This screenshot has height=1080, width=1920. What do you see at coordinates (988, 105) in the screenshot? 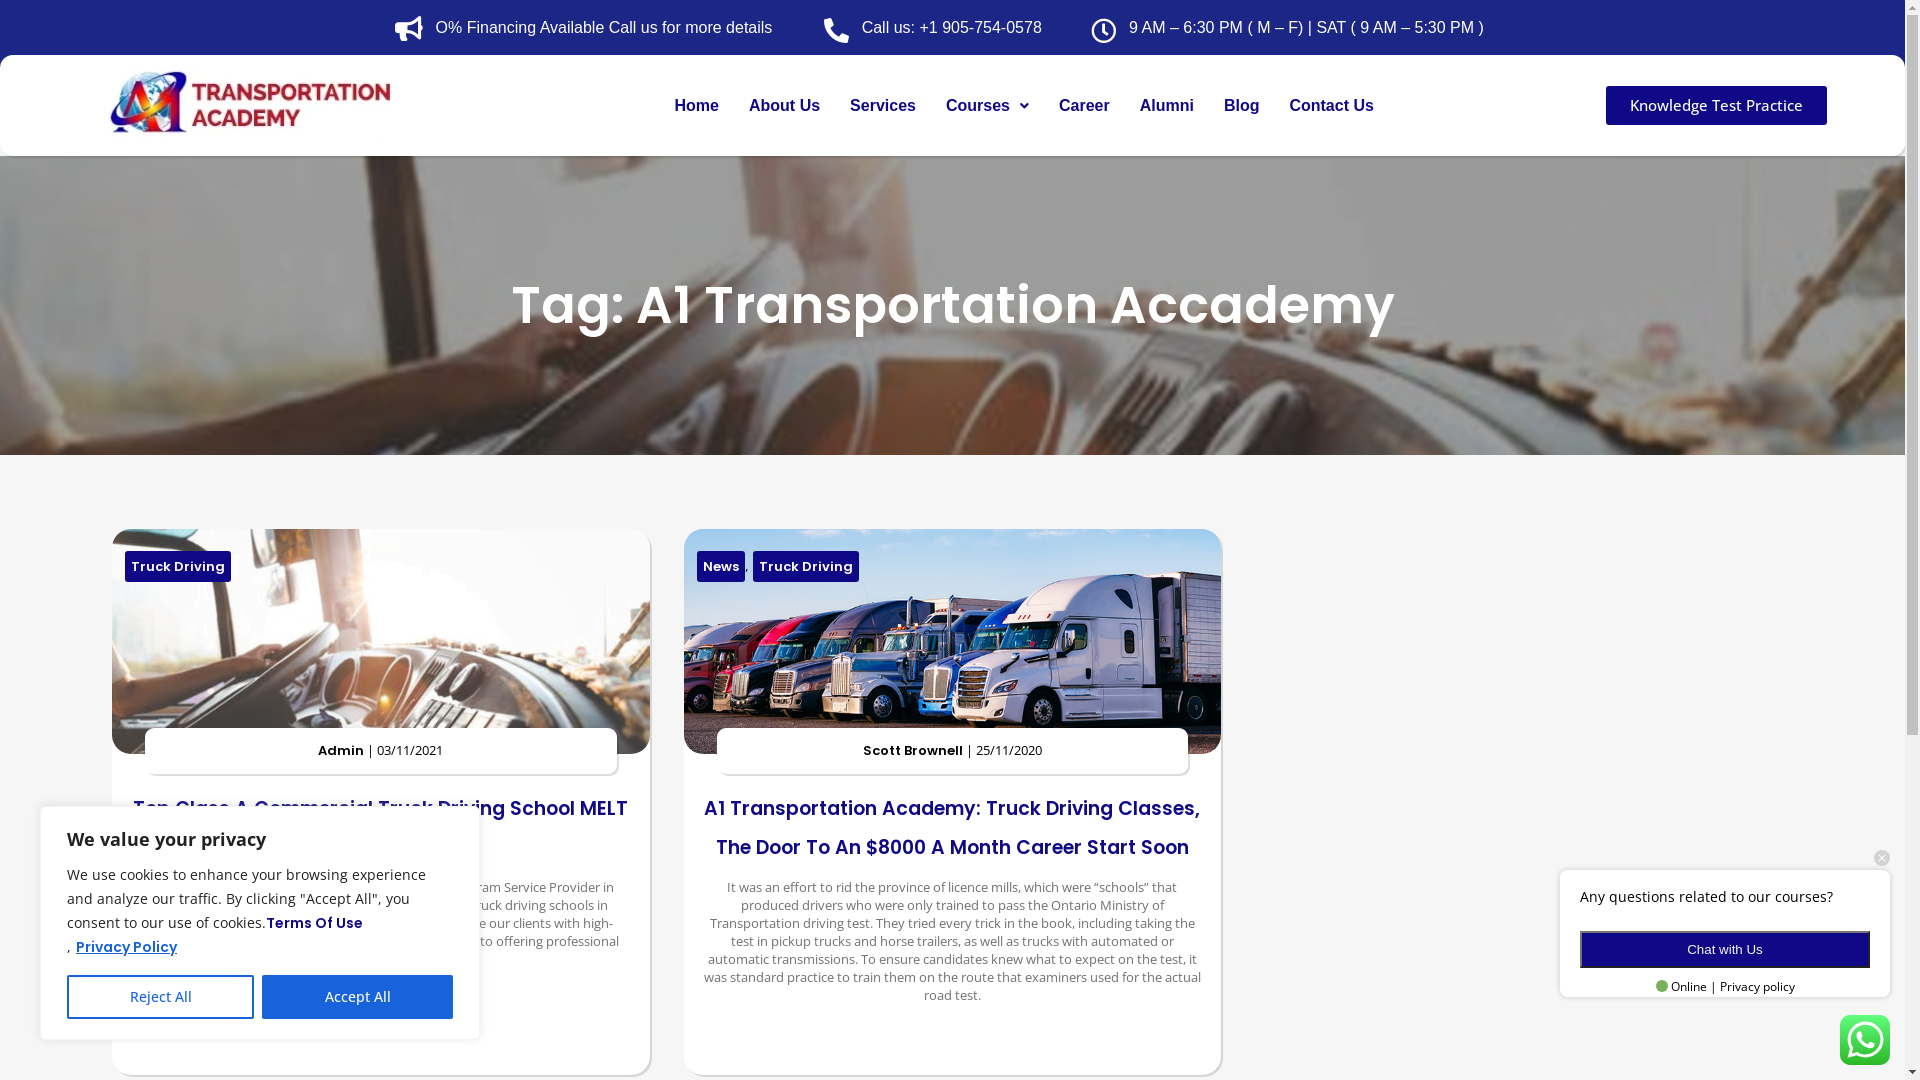
I see `Courses` at bounding box center [988, 105].